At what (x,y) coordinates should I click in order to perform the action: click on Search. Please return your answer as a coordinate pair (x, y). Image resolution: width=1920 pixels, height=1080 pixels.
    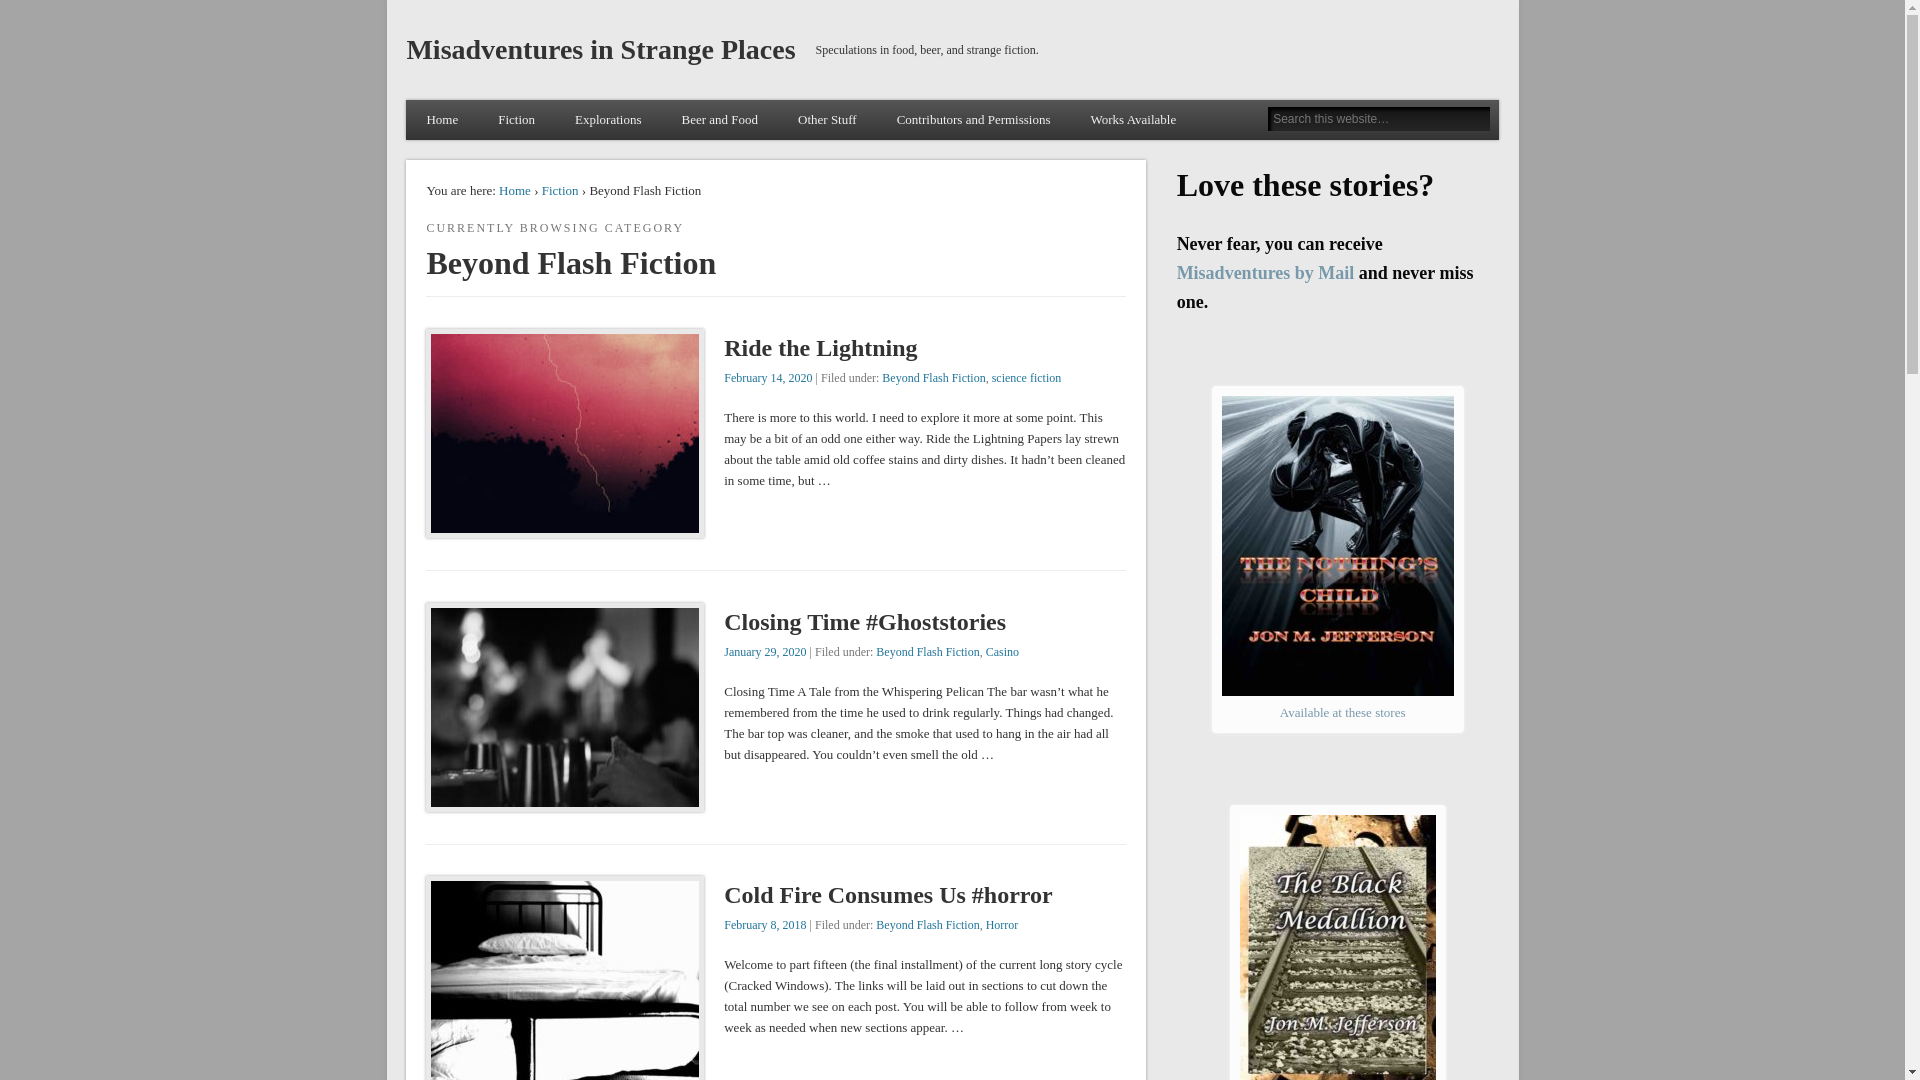
    Looking at the image, I should click on (15, 10).